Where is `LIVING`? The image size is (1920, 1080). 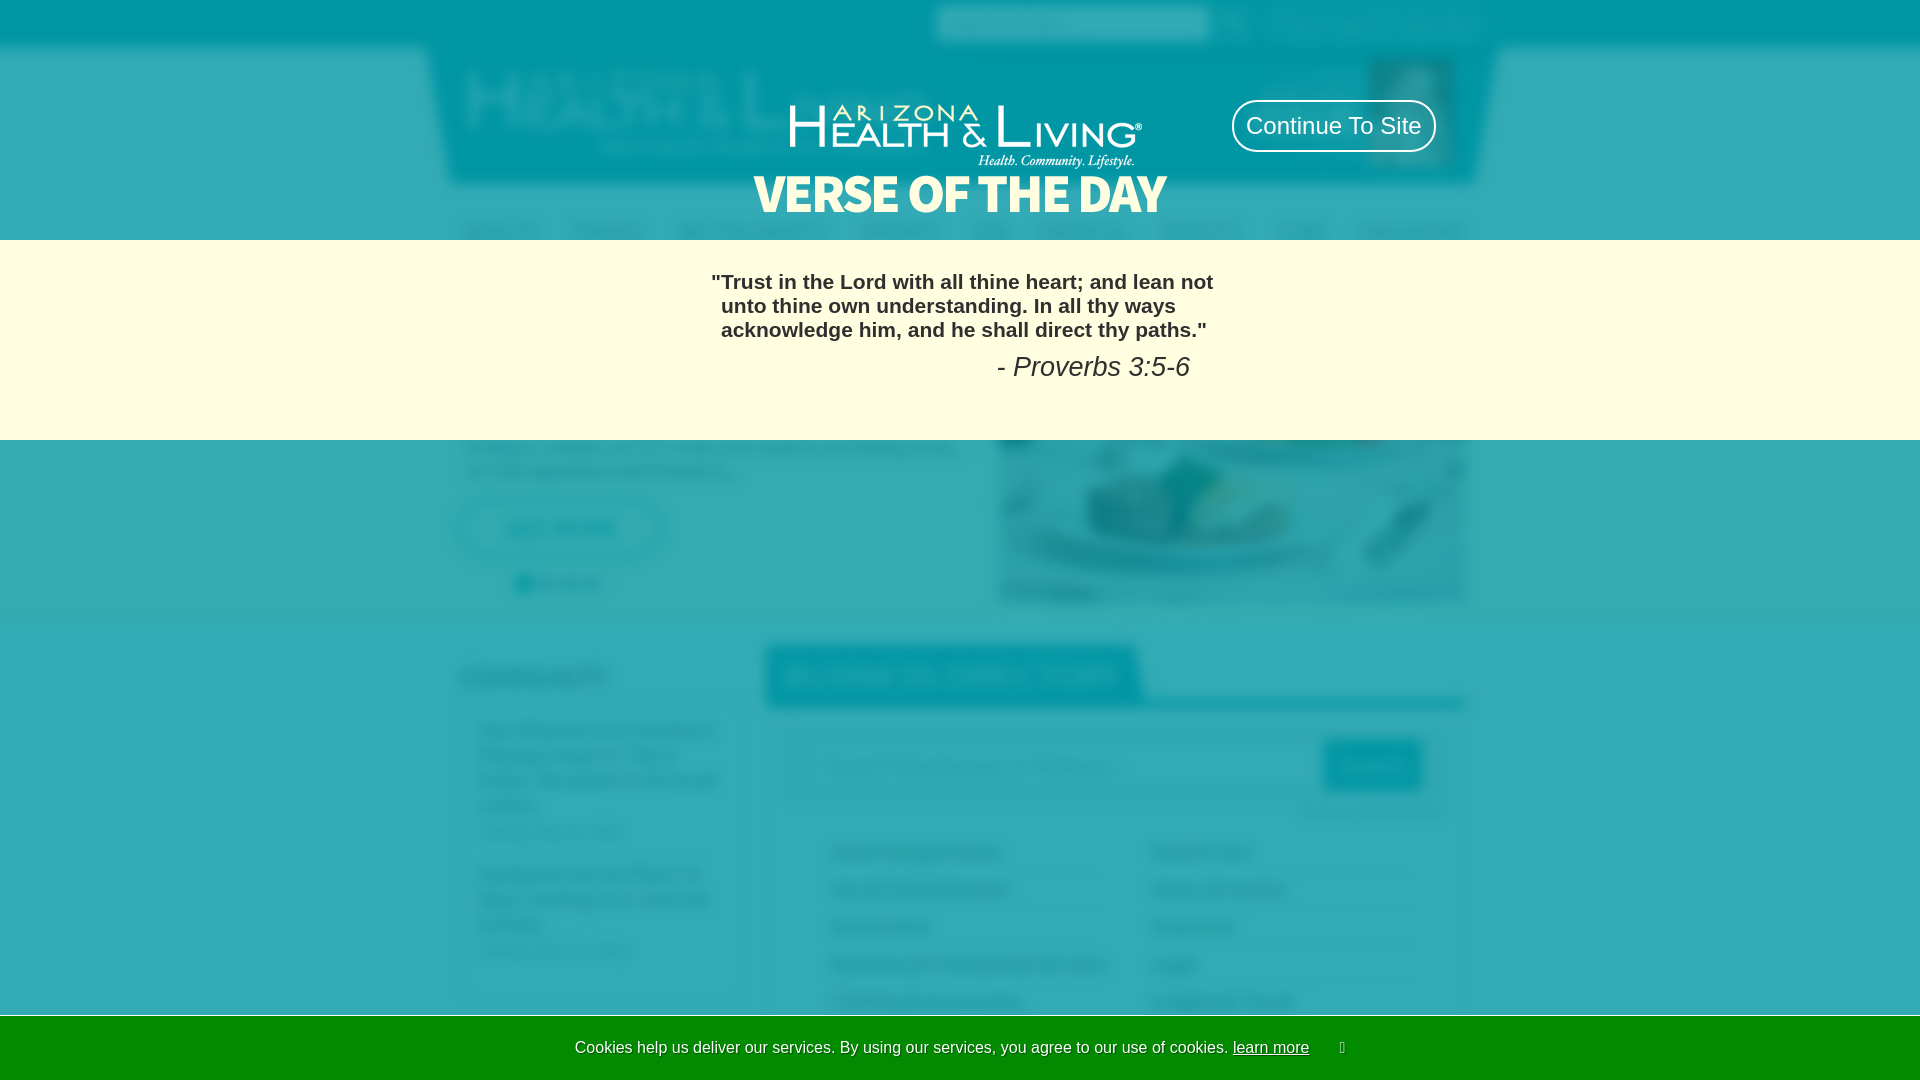 LIVING is located at coordinates (714, 212).